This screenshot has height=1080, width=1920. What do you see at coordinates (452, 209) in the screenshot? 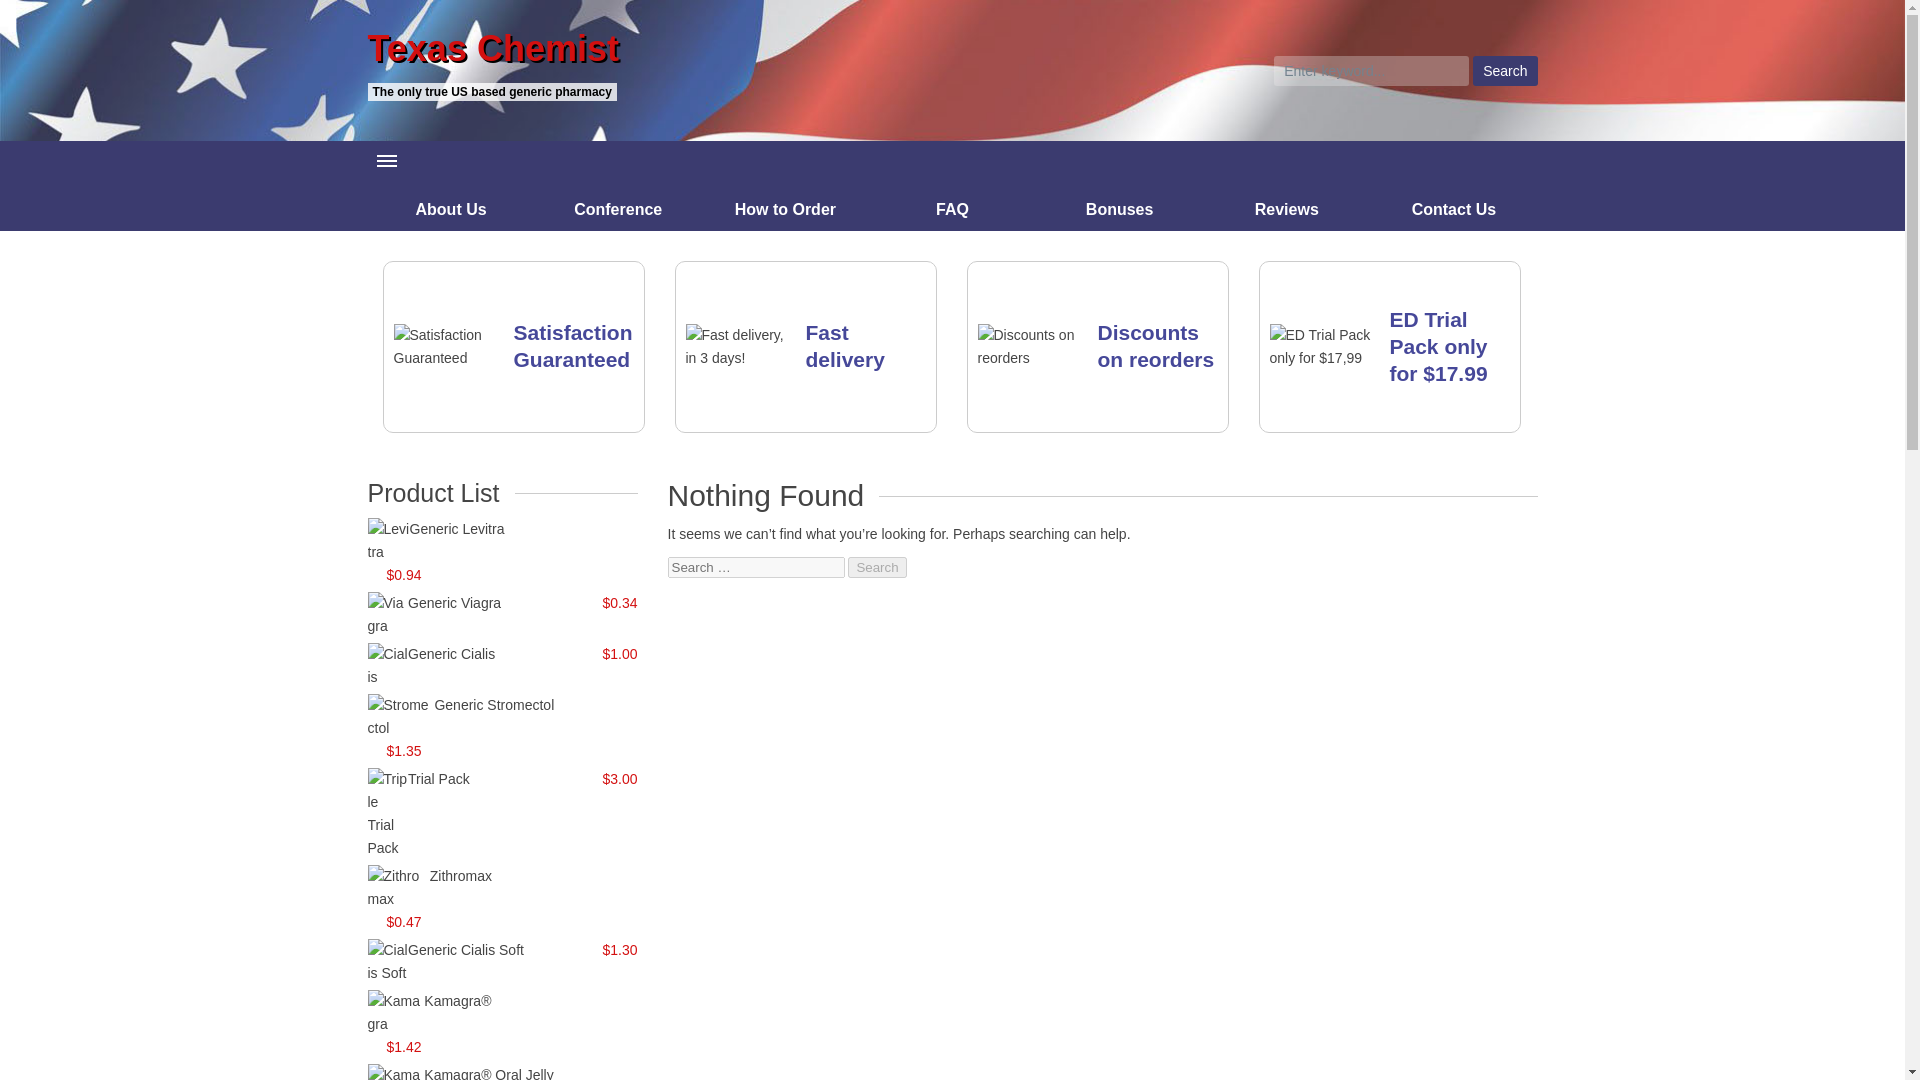
I see `About Us` at bounding box center [452, 209].